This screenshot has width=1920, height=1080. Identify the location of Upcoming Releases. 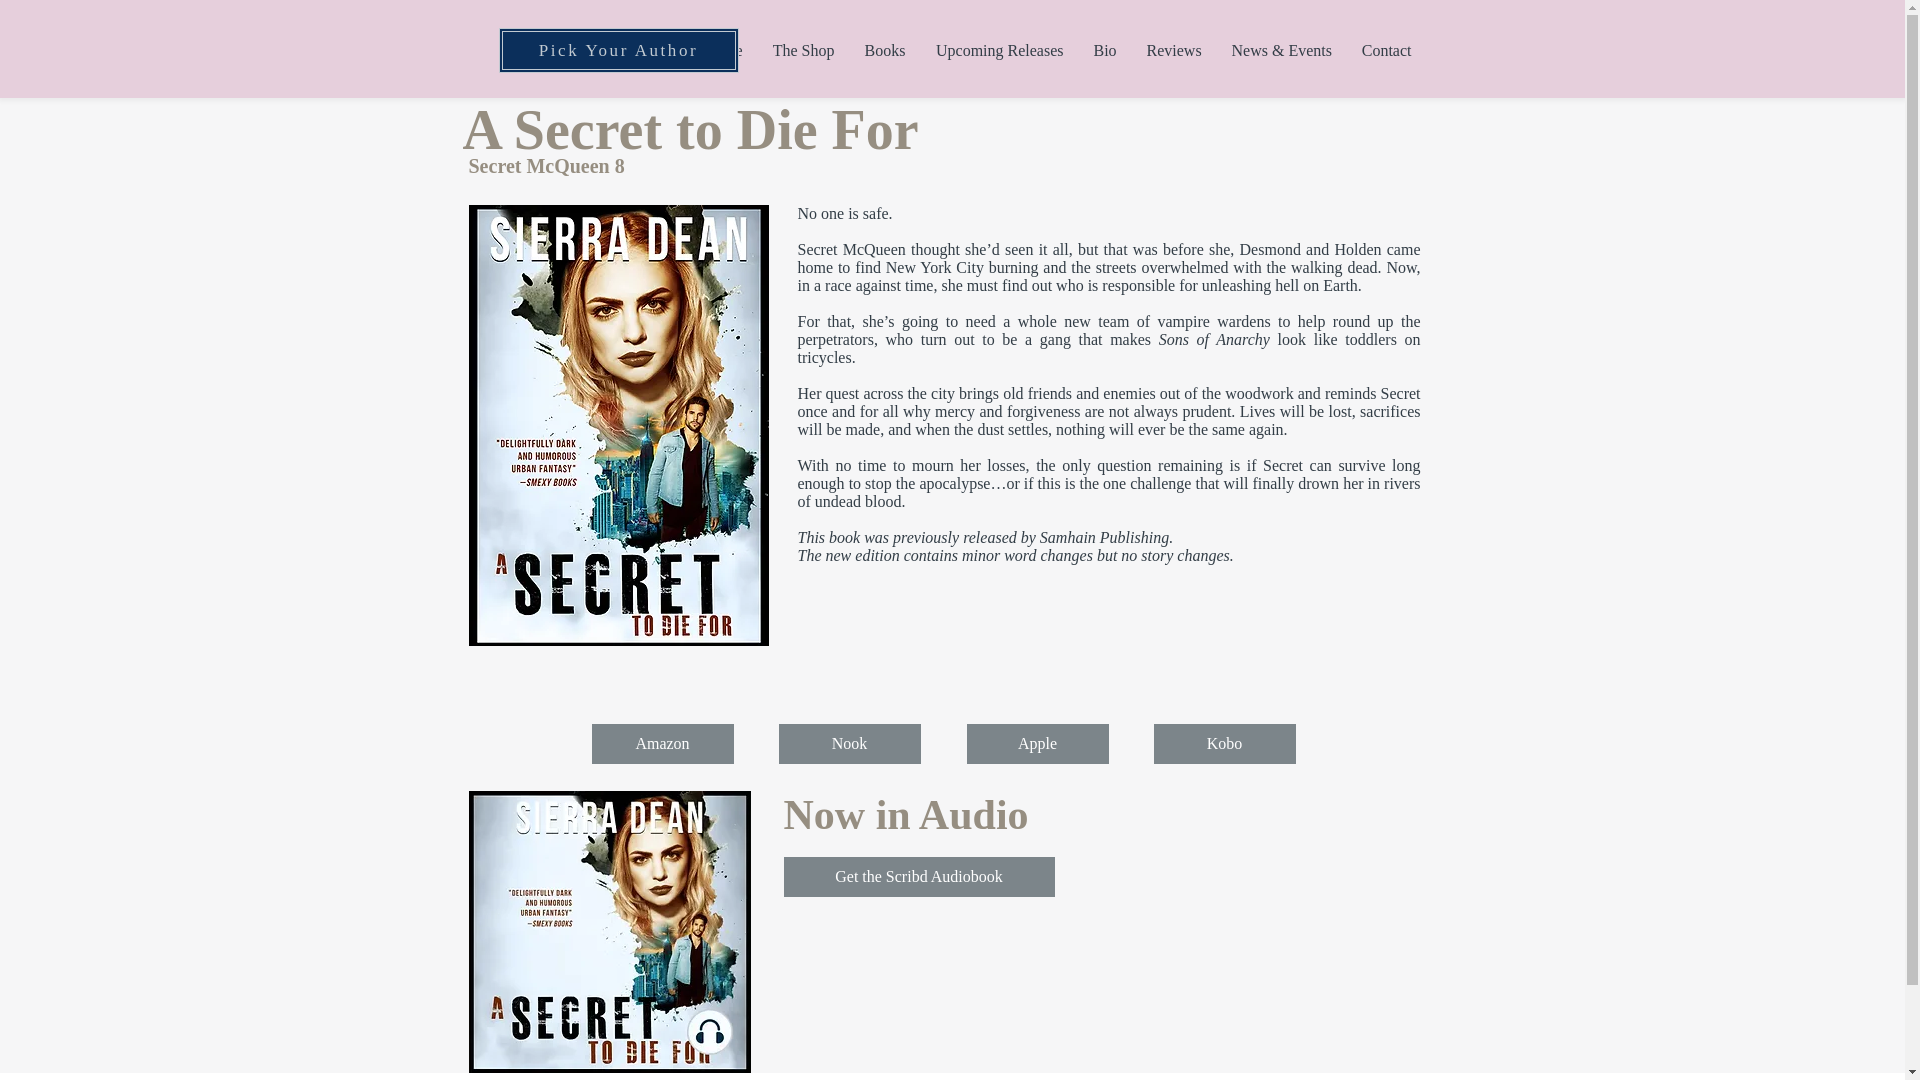
(998, 50).